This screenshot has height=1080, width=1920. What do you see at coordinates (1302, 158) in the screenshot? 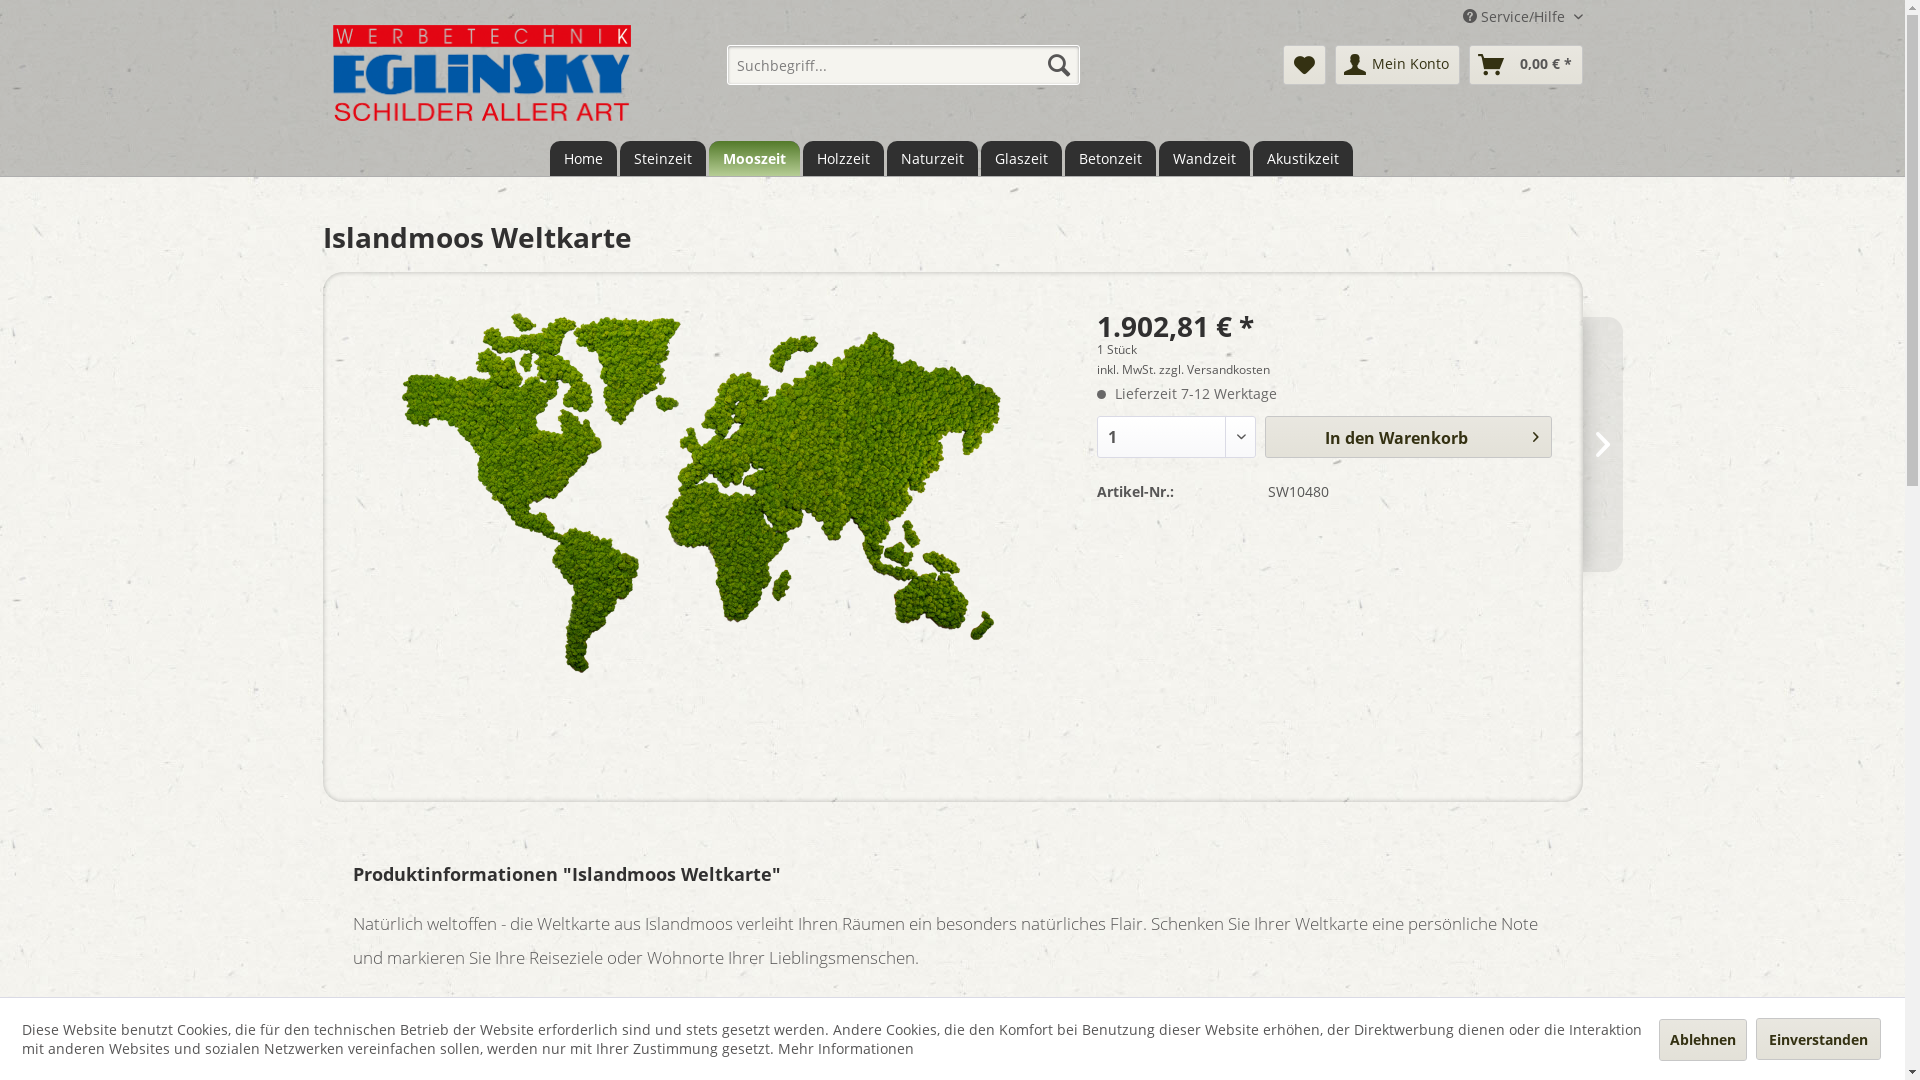
I see `Akustikzeit` at bounding box center [1302, 158].